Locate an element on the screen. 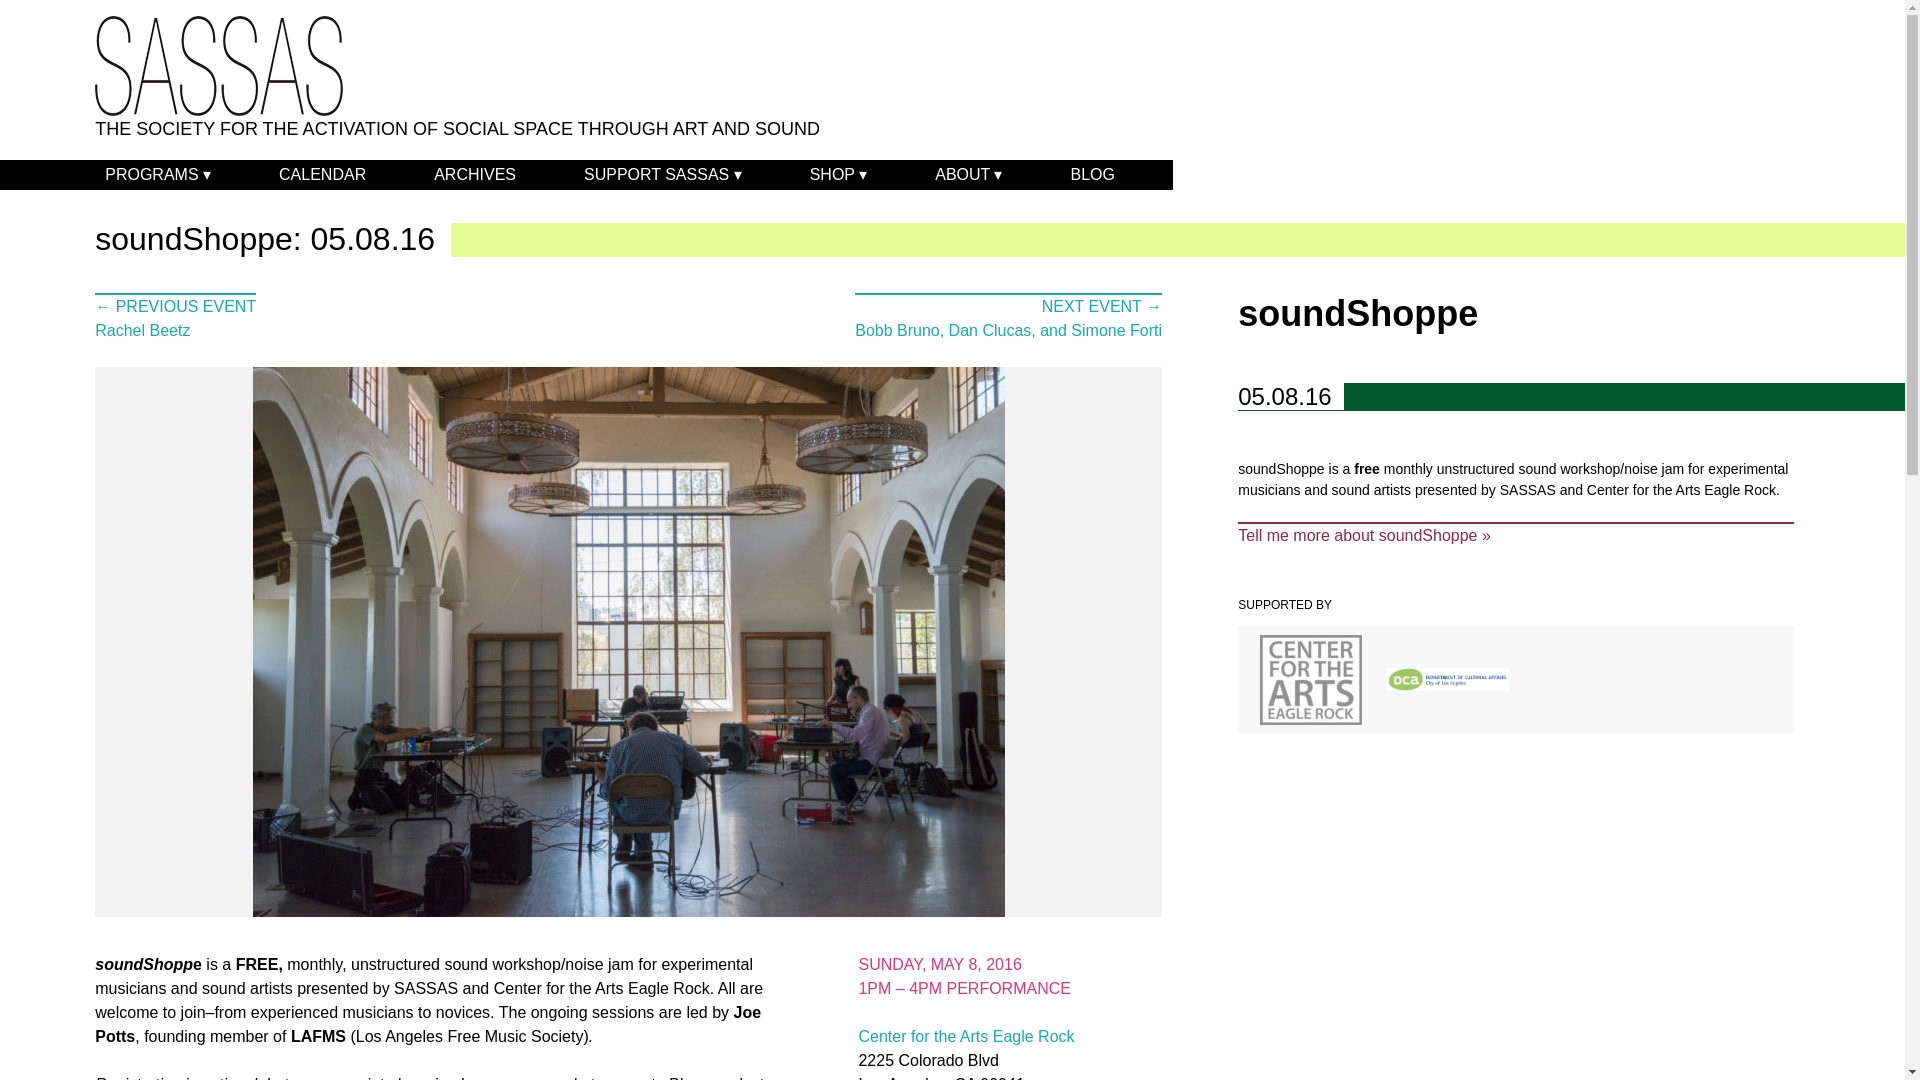 This screenshot has height=1080, width=1920. SUPPORT SASSAS is located at coordinates (663, 174).